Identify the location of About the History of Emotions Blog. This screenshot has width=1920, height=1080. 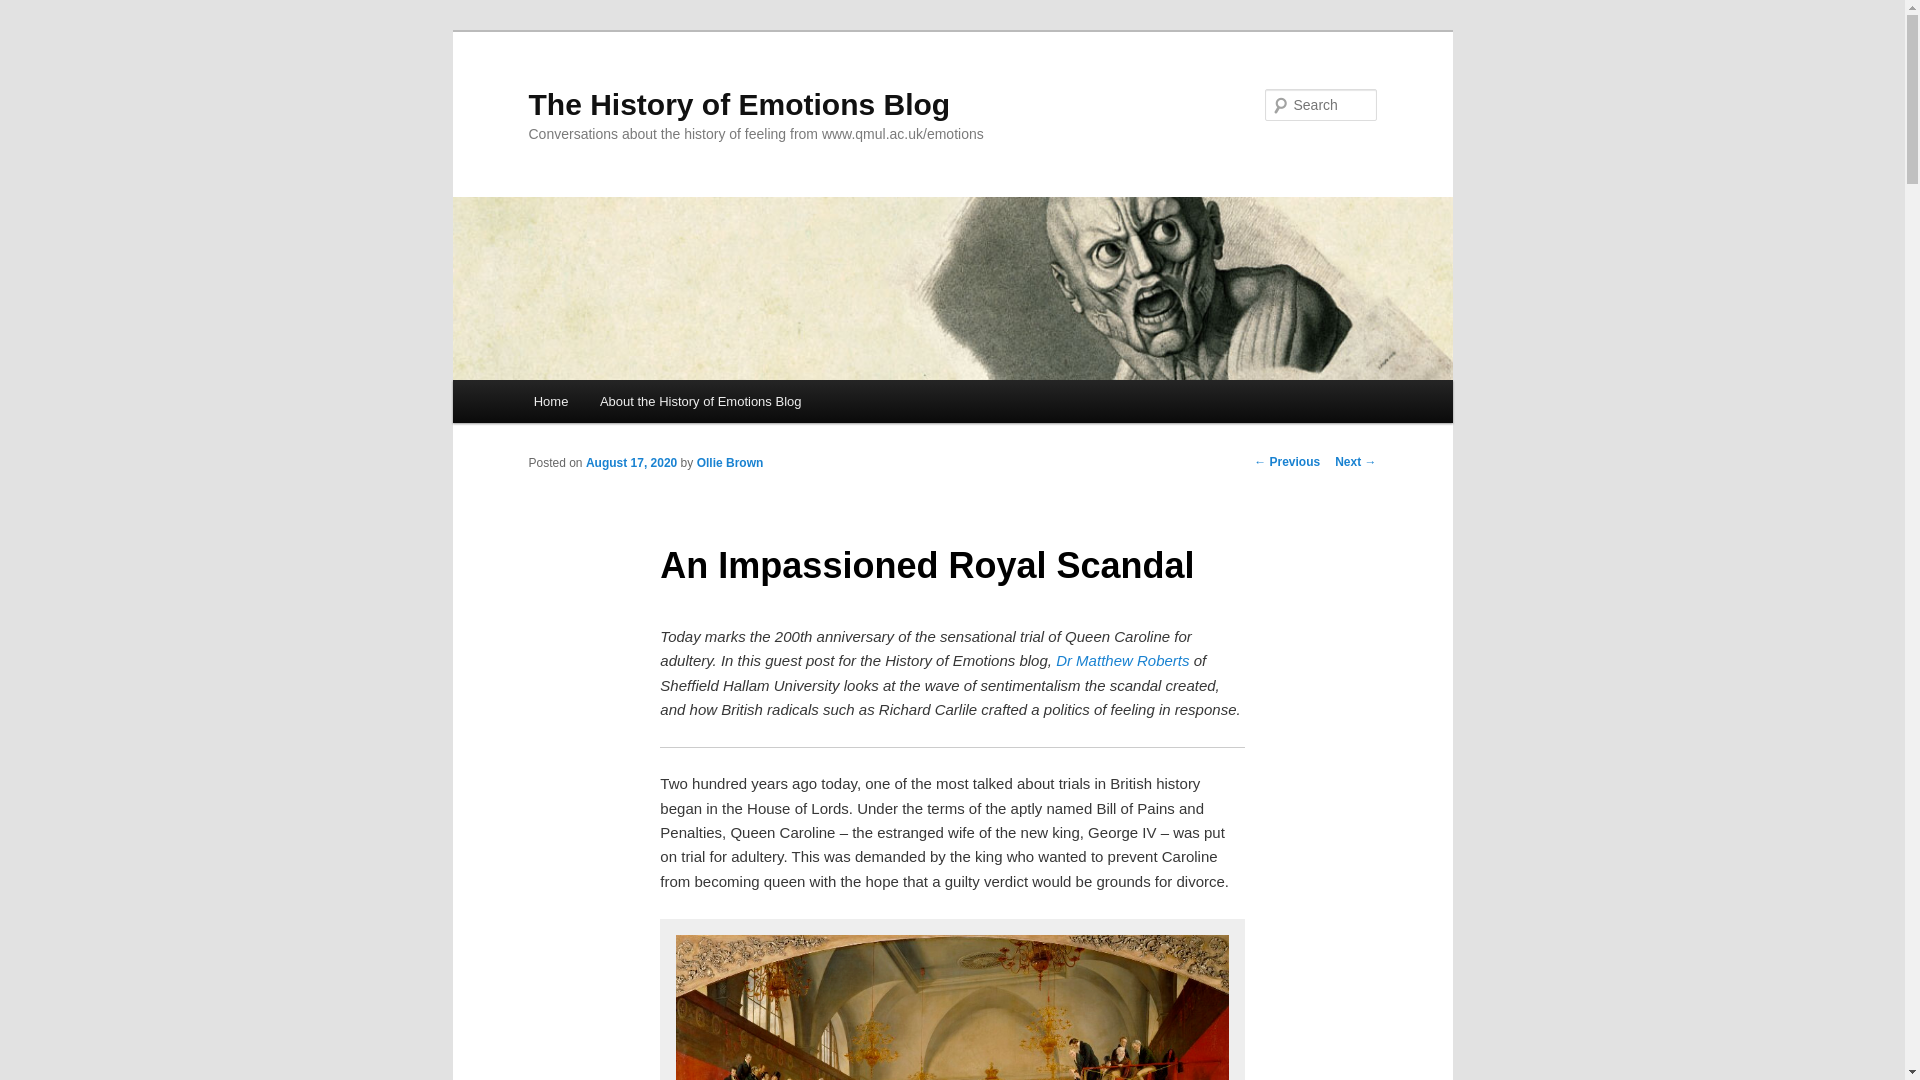
(700, 402).